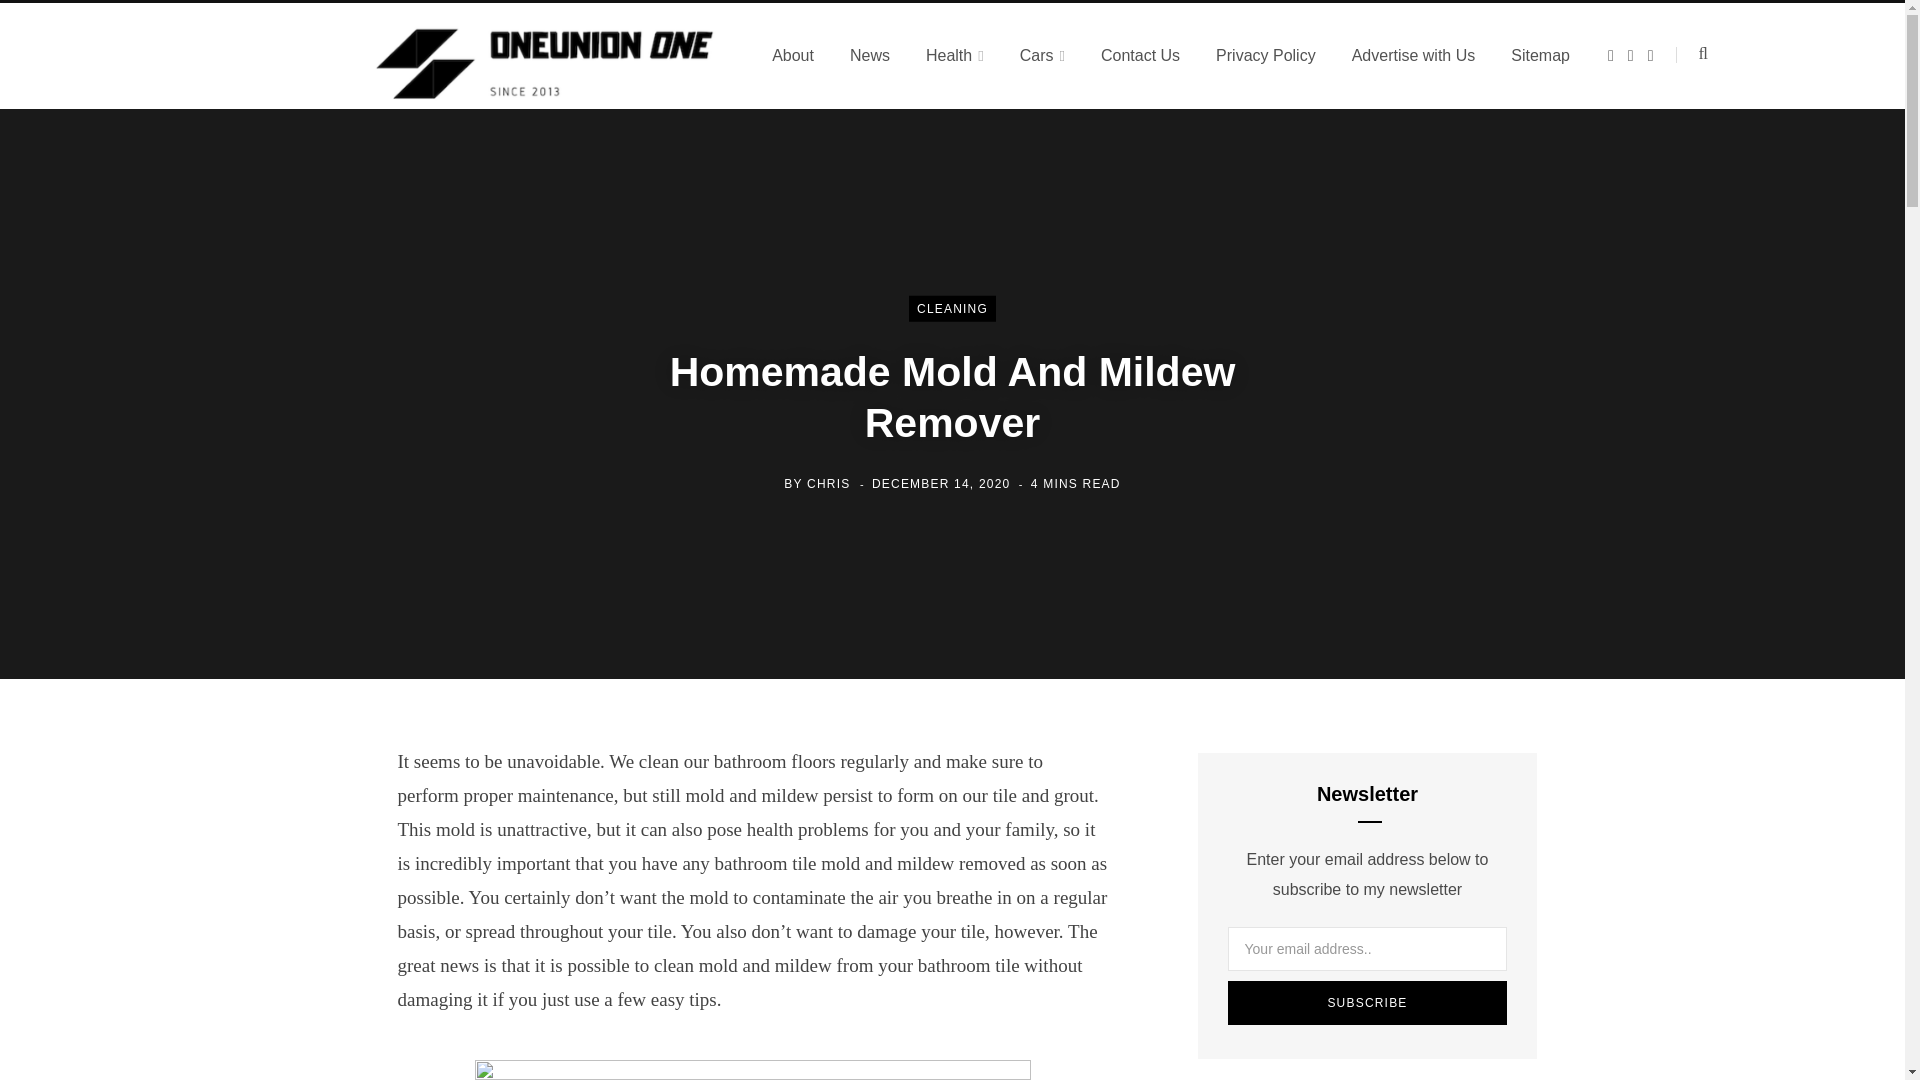 Image resolution: width=1920 pixels, height=1080 pixels. What do you see at coordinates (1266, 55) in the screenshot?
I see `Privacy Policy` at bounding box center [1266, 55].